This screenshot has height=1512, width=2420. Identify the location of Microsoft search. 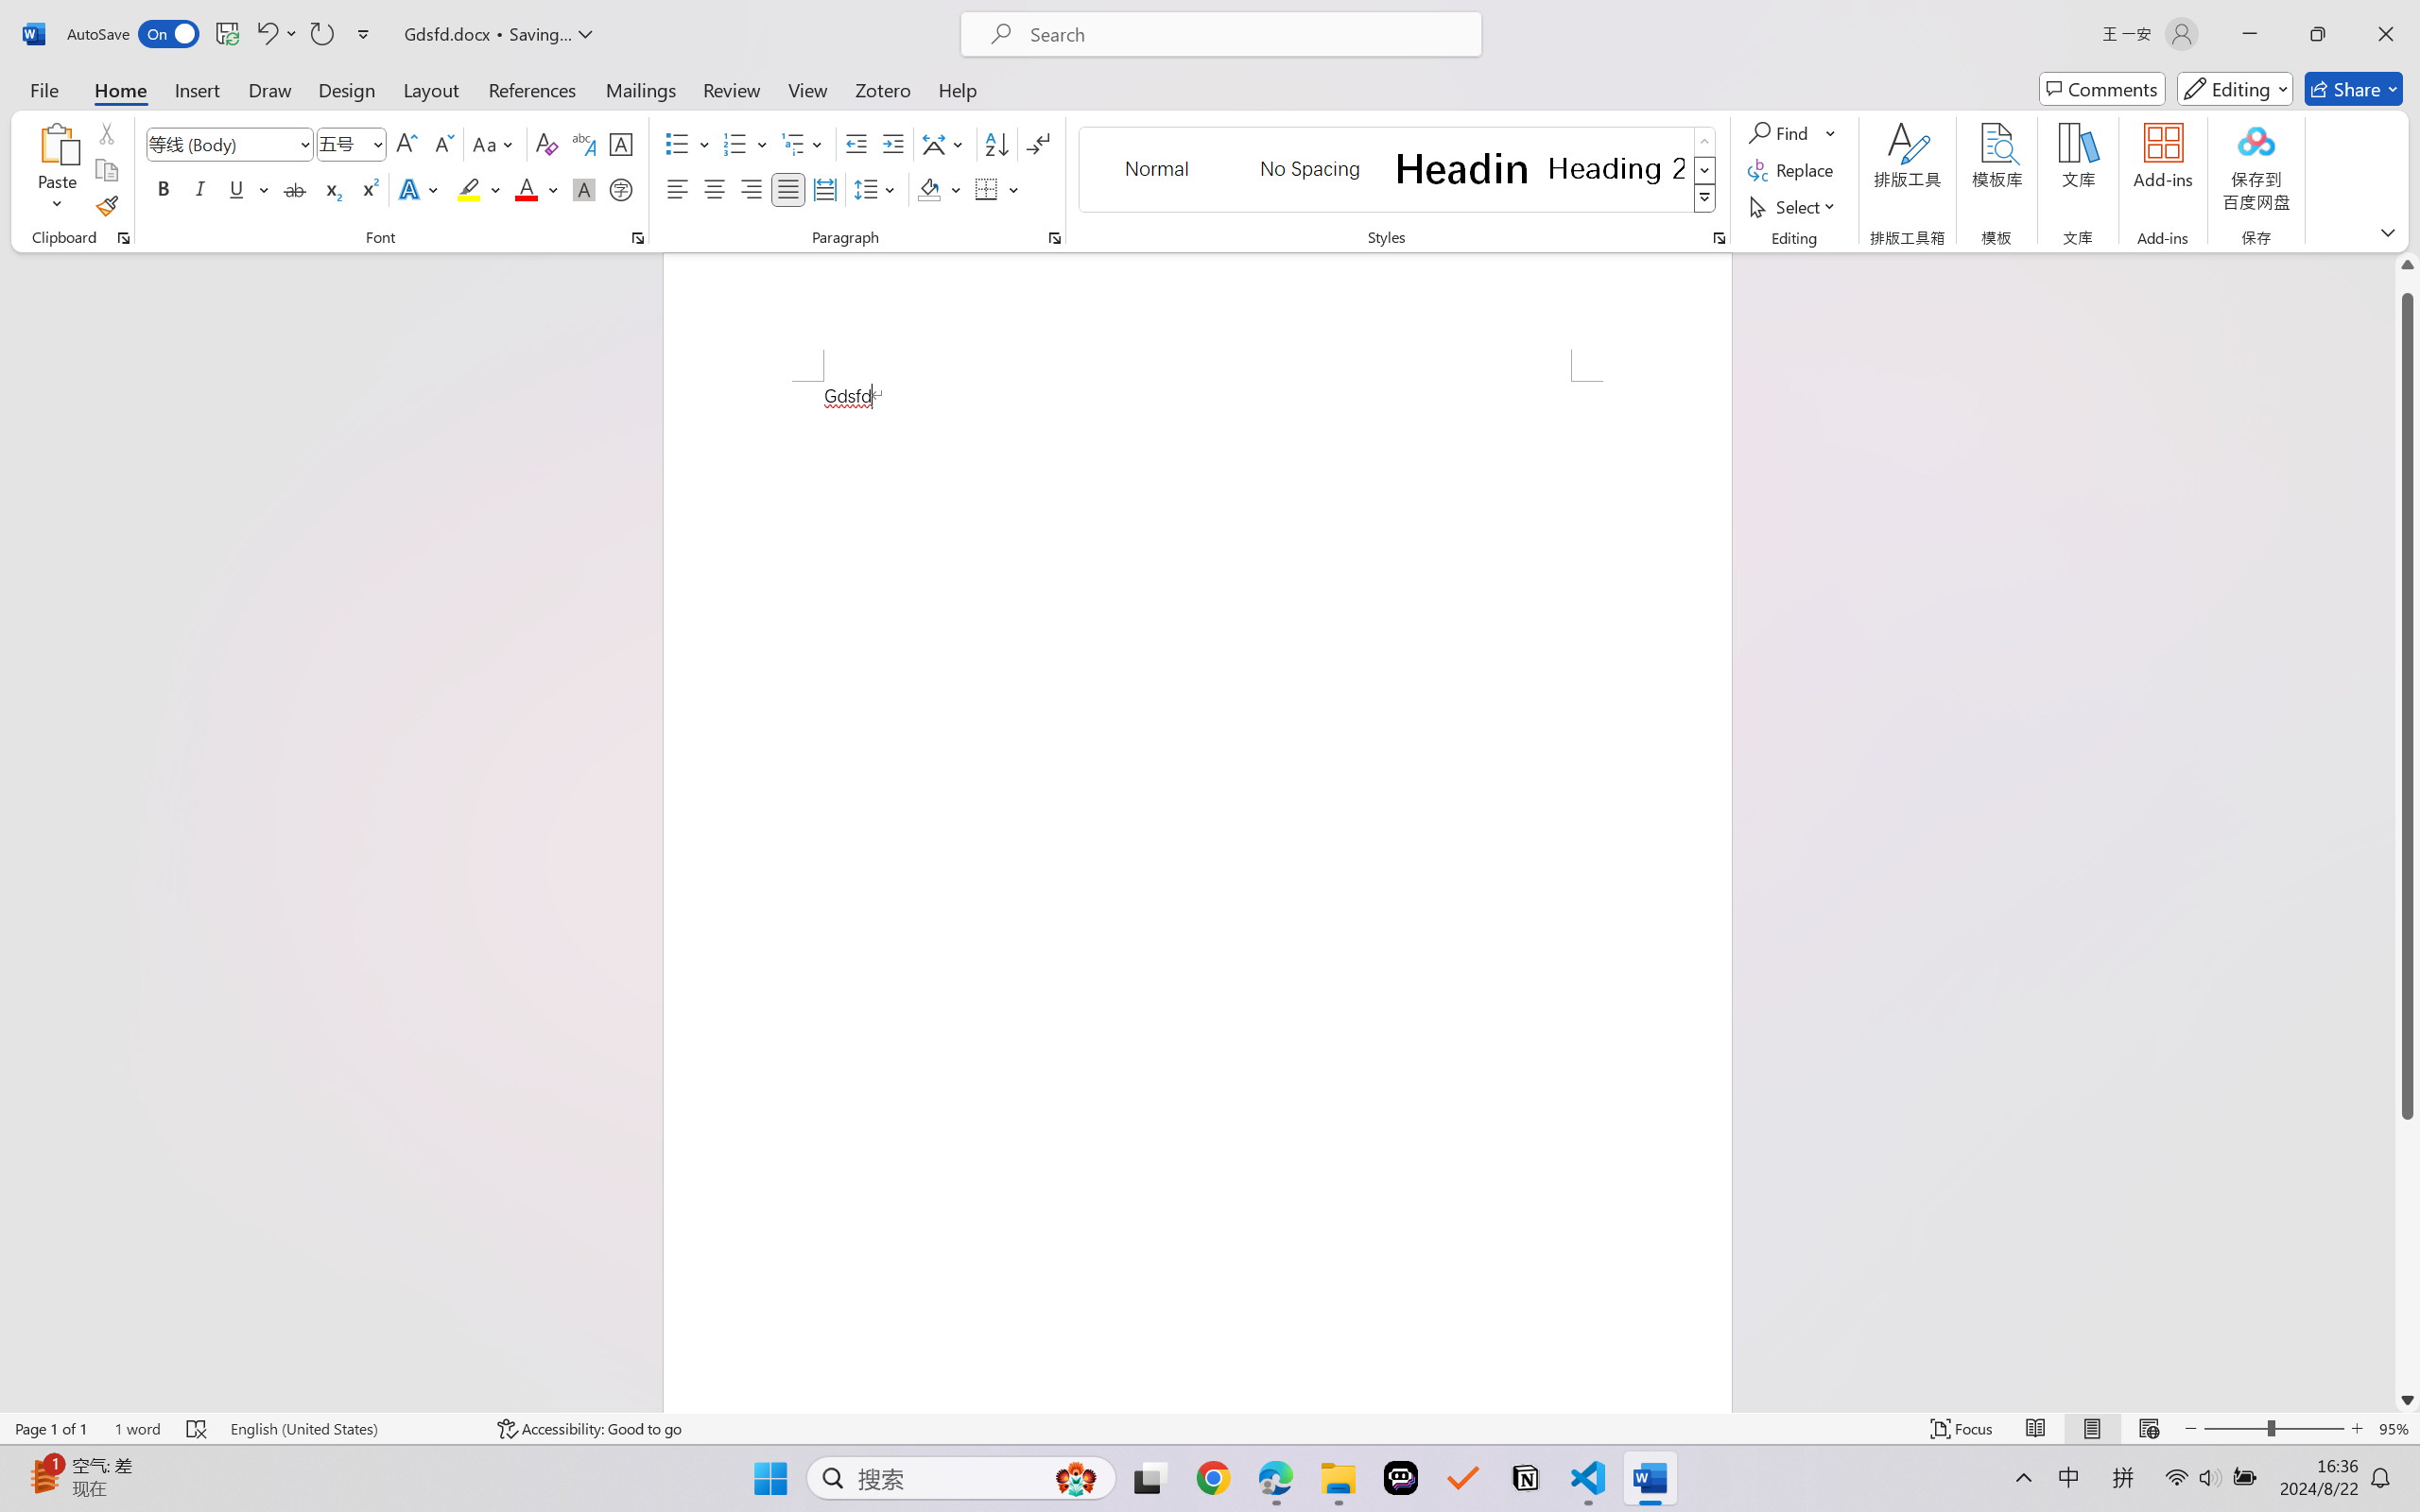
(1246, 34).